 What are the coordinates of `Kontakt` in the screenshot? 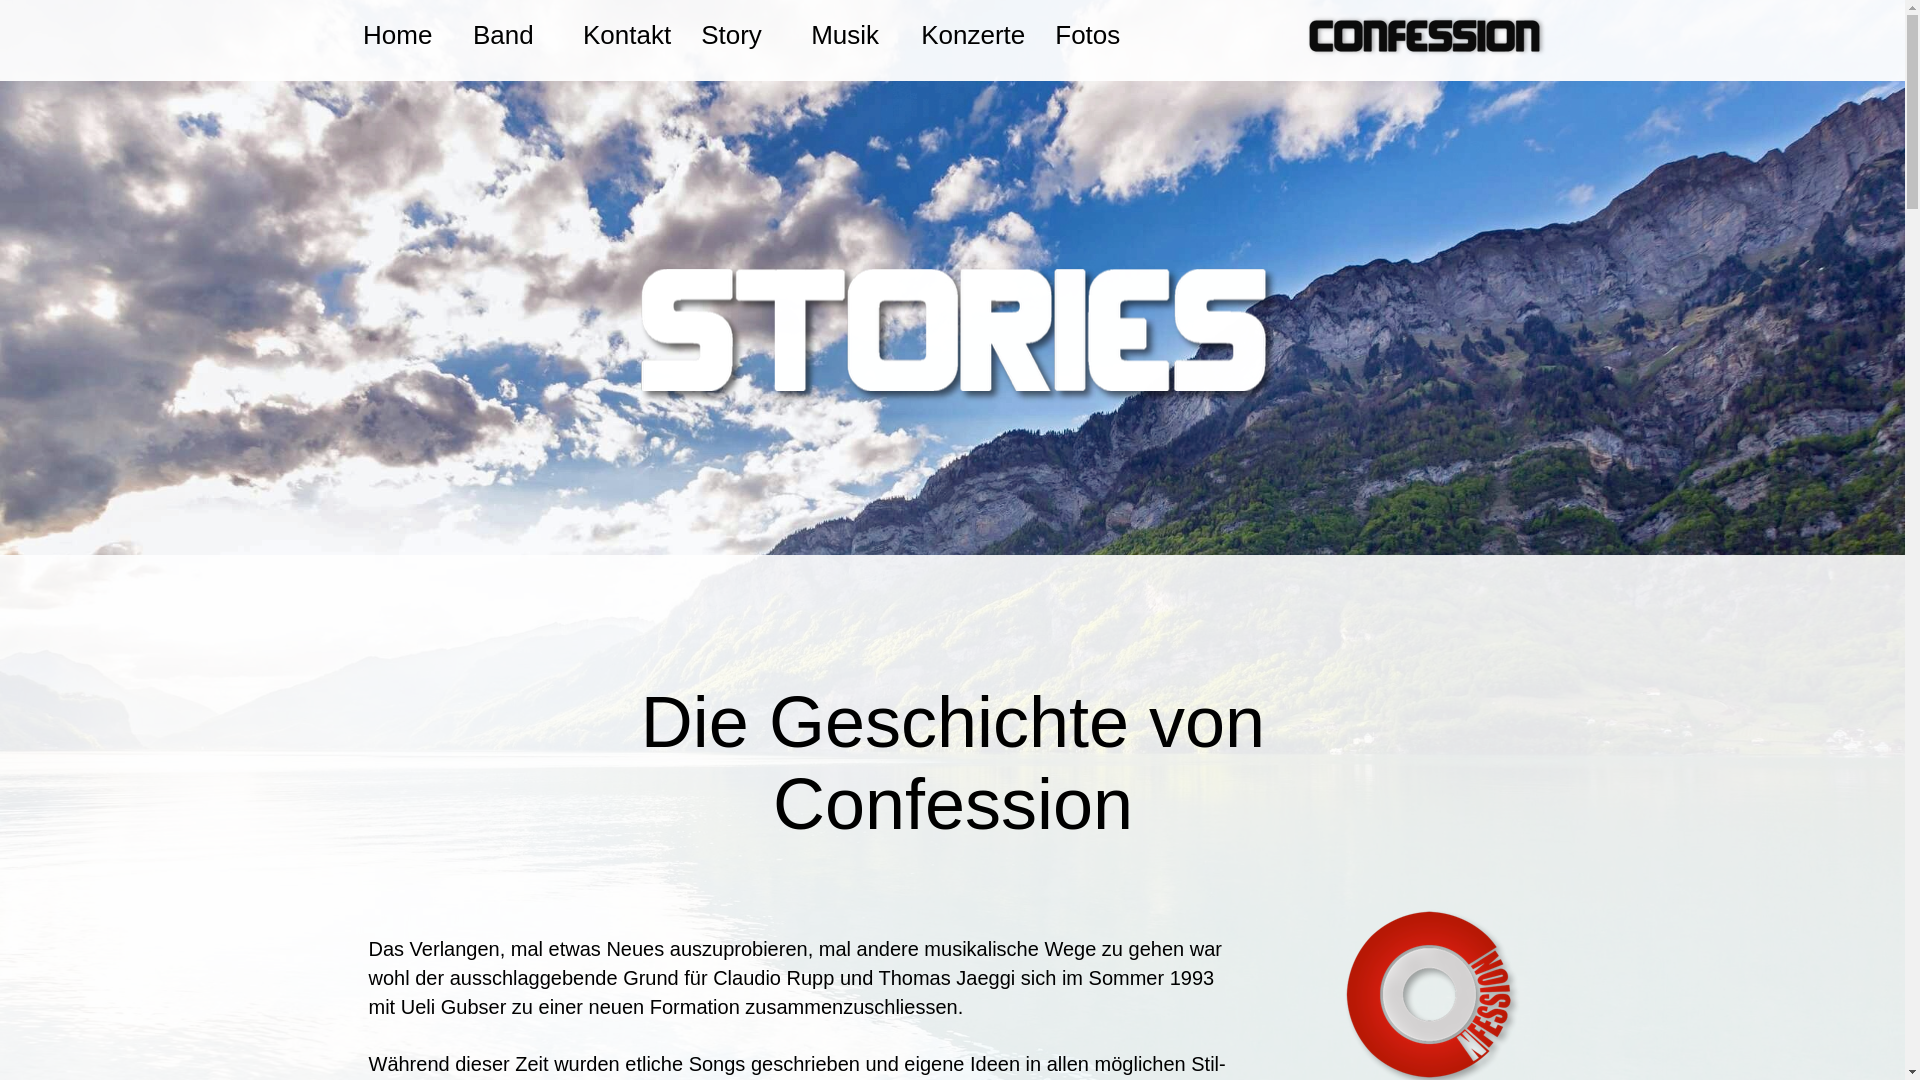 It's located at (627, 34).